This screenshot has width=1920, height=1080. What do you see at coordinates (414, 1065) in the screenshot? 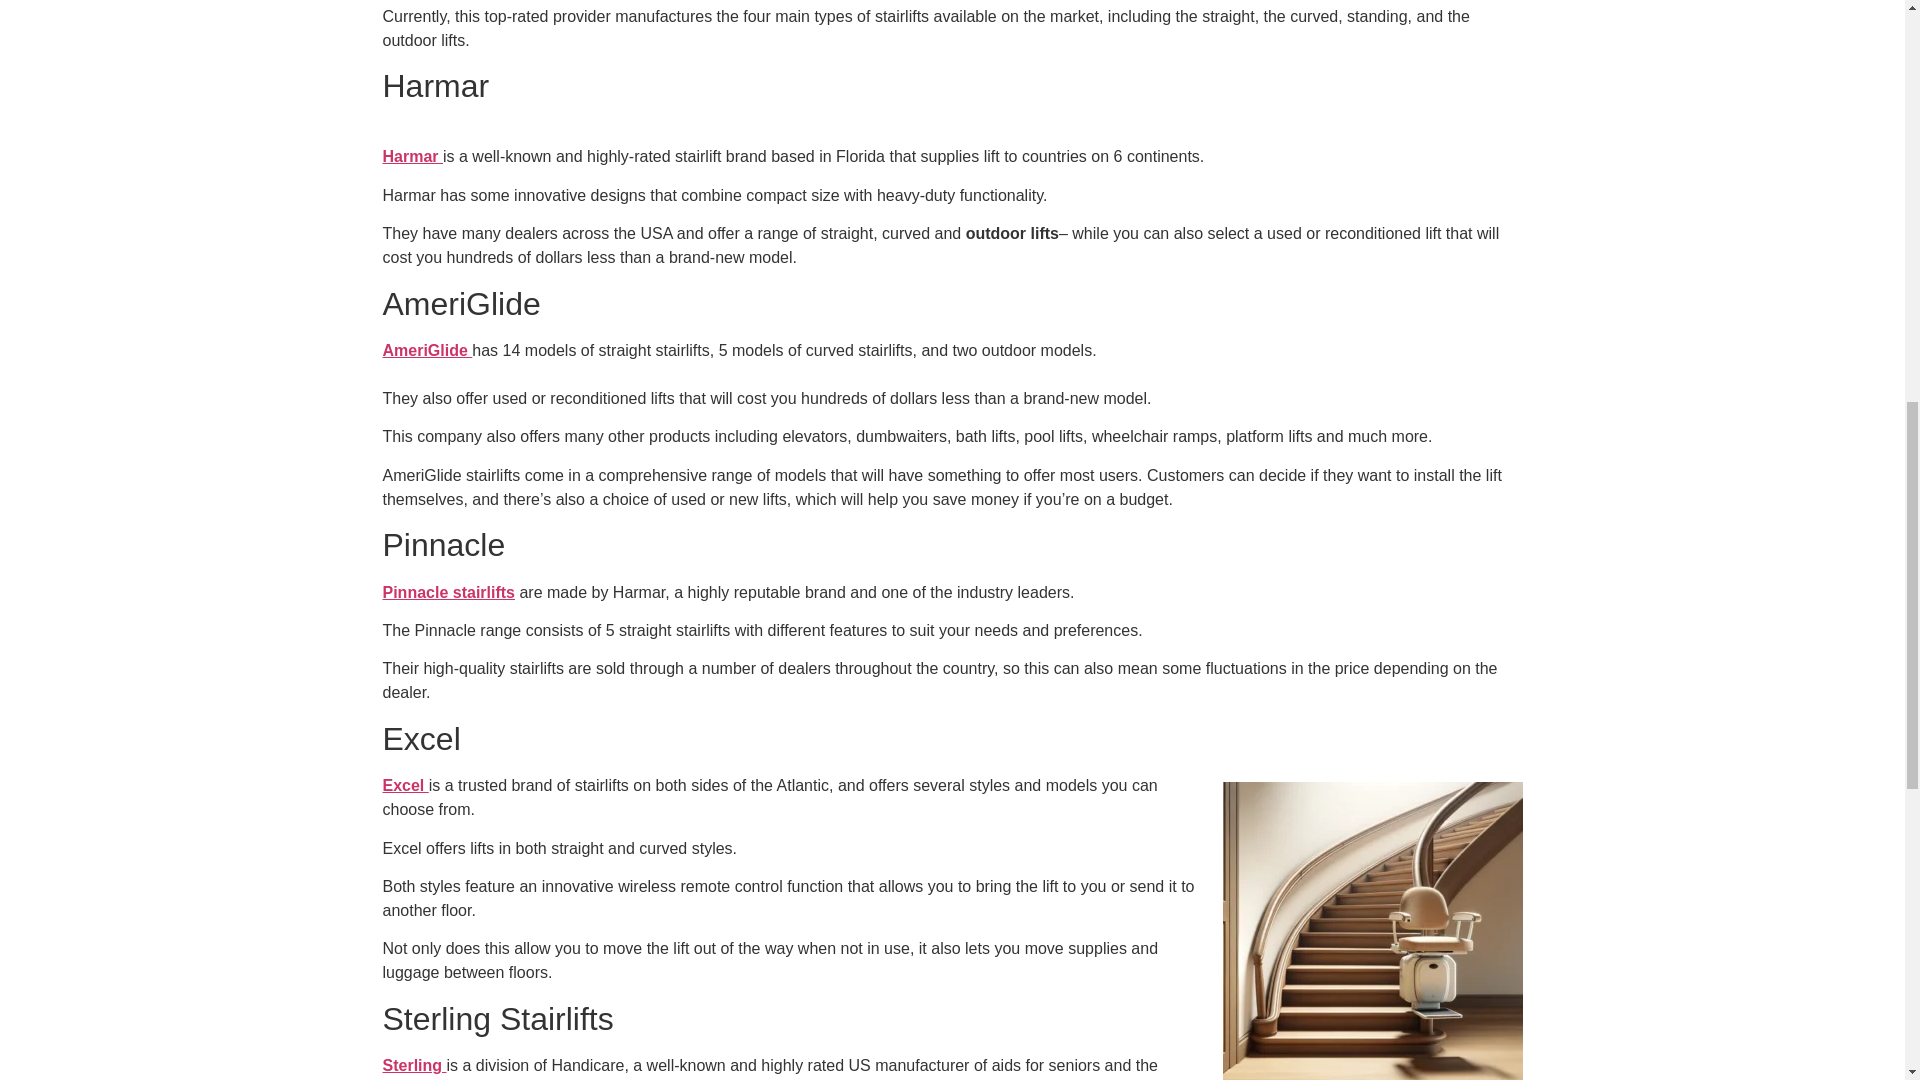
I see `Sterling` at bounding box center [414, 1065].